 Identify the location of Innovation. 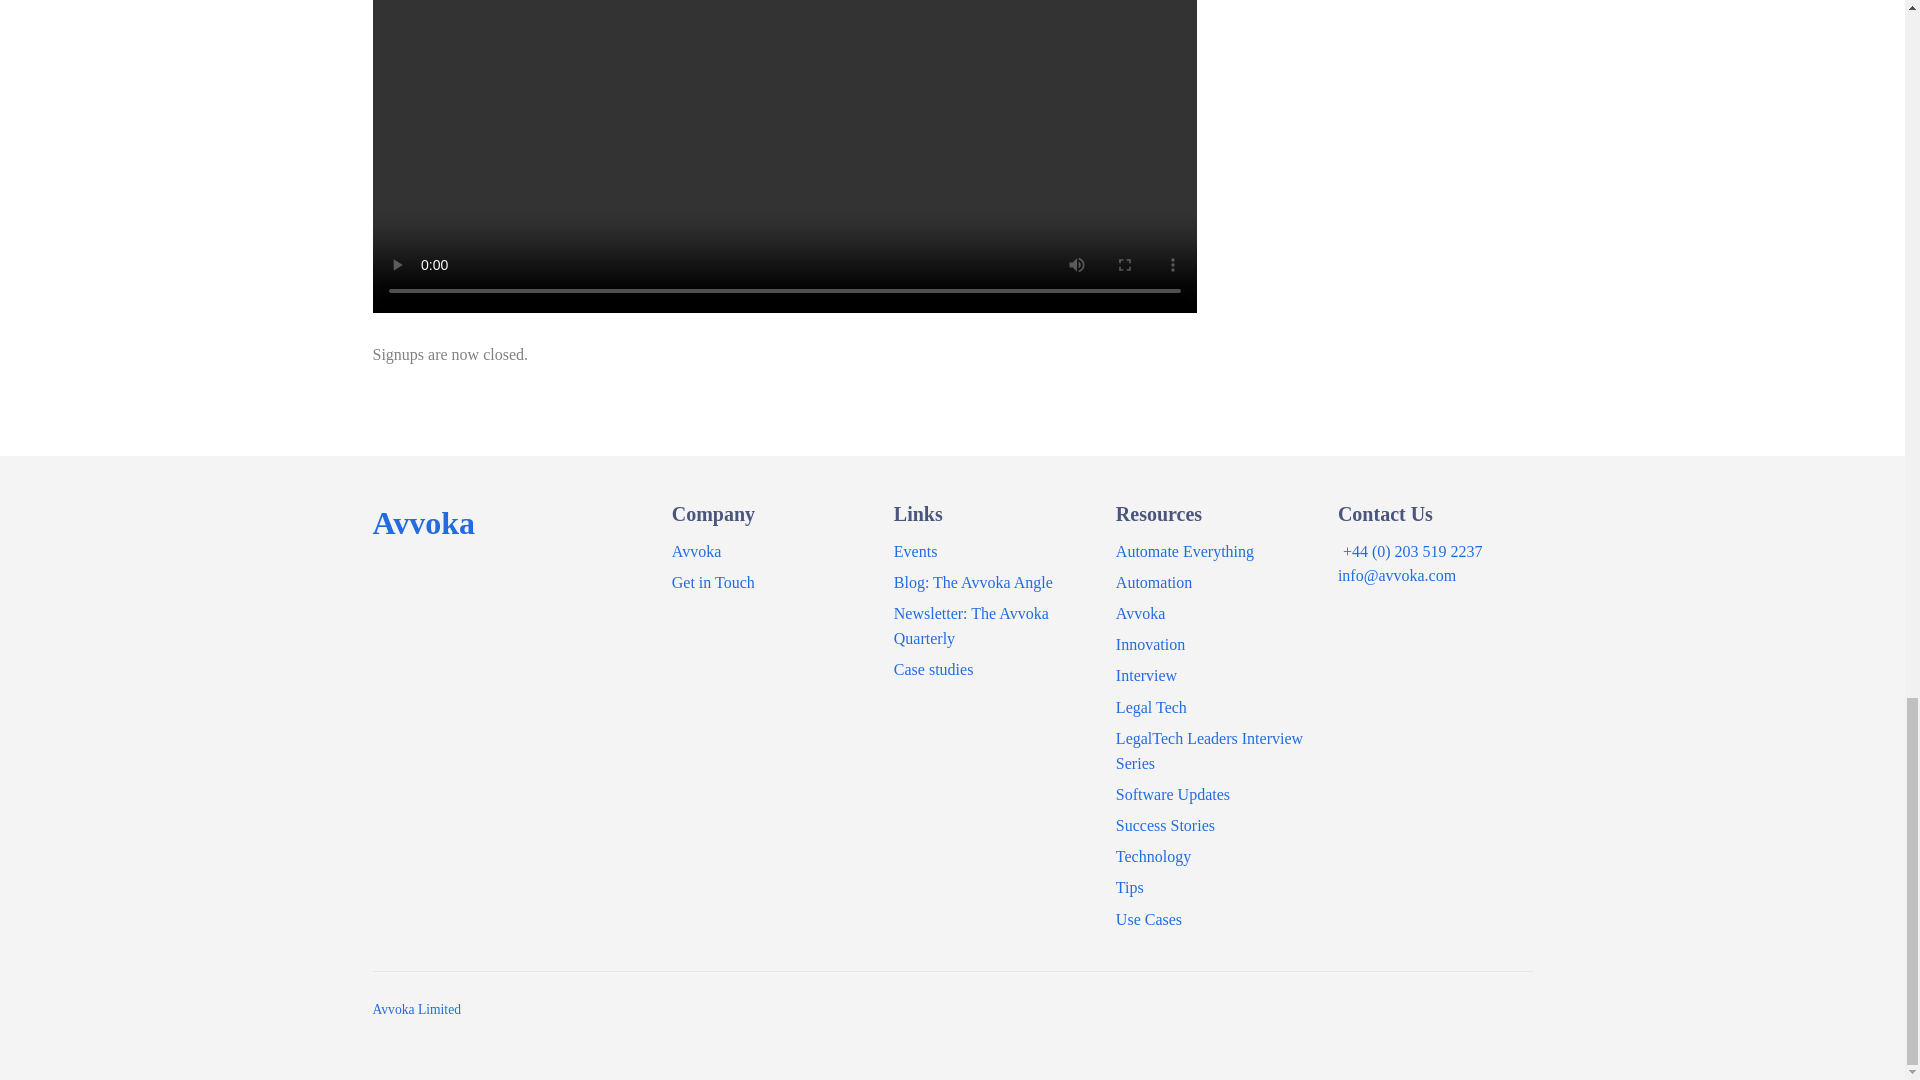
(1150, 644).